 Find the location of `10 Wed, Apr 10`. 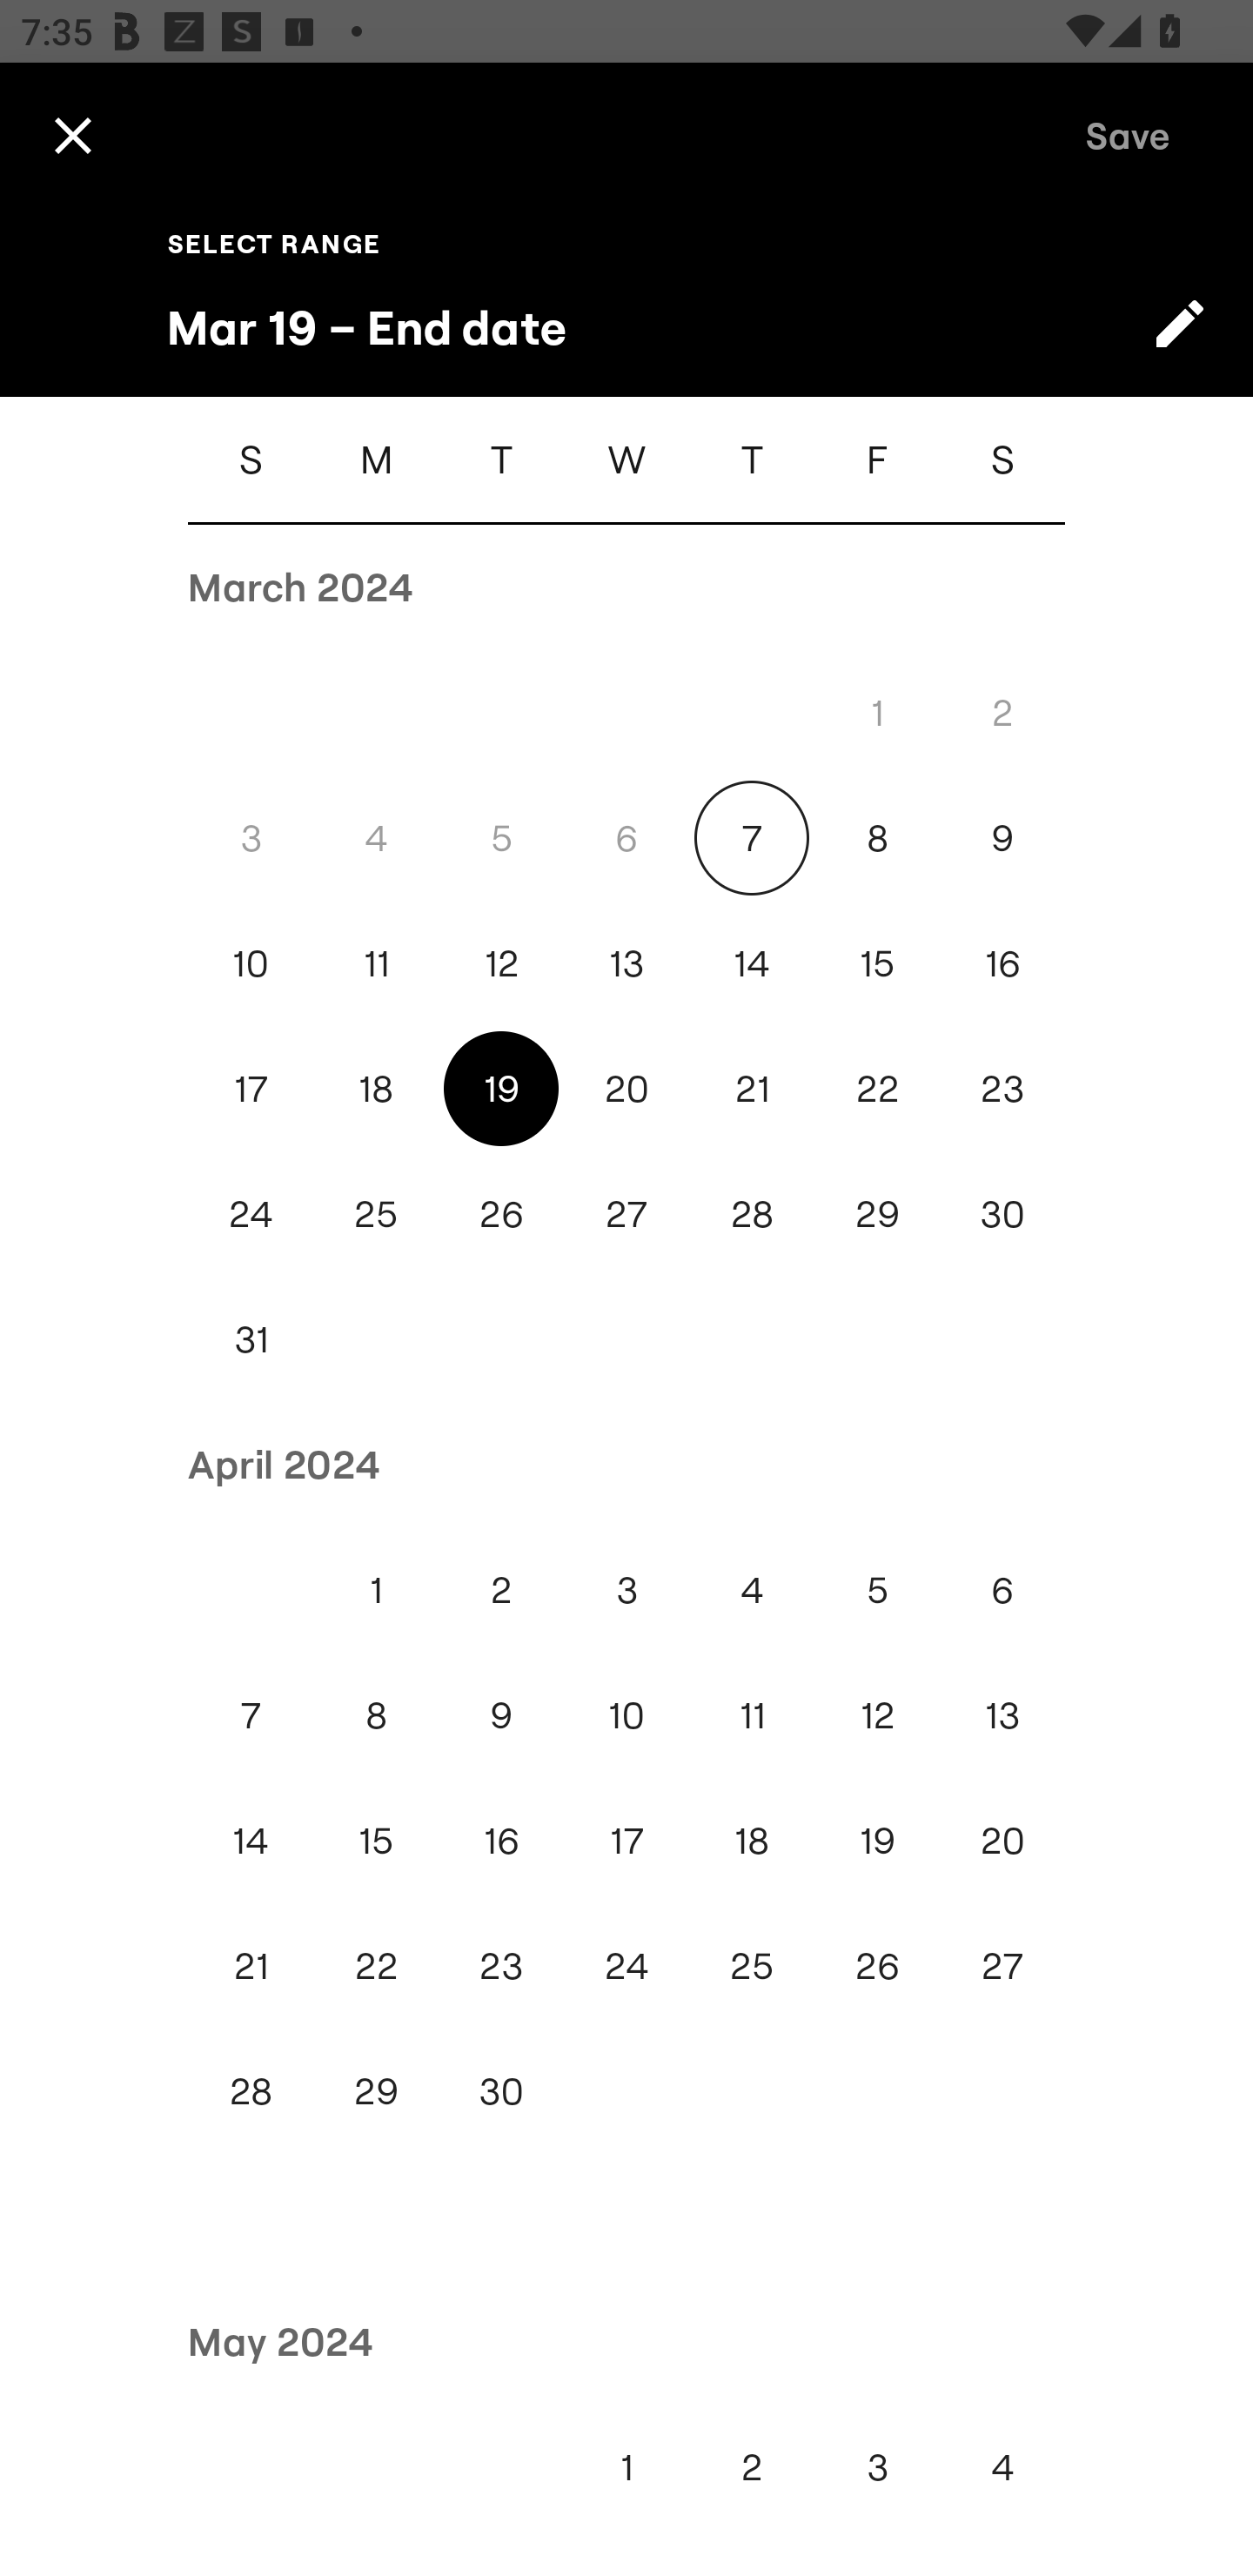

10 Wed, Apr 10 is located at coordinates (626, 1715).